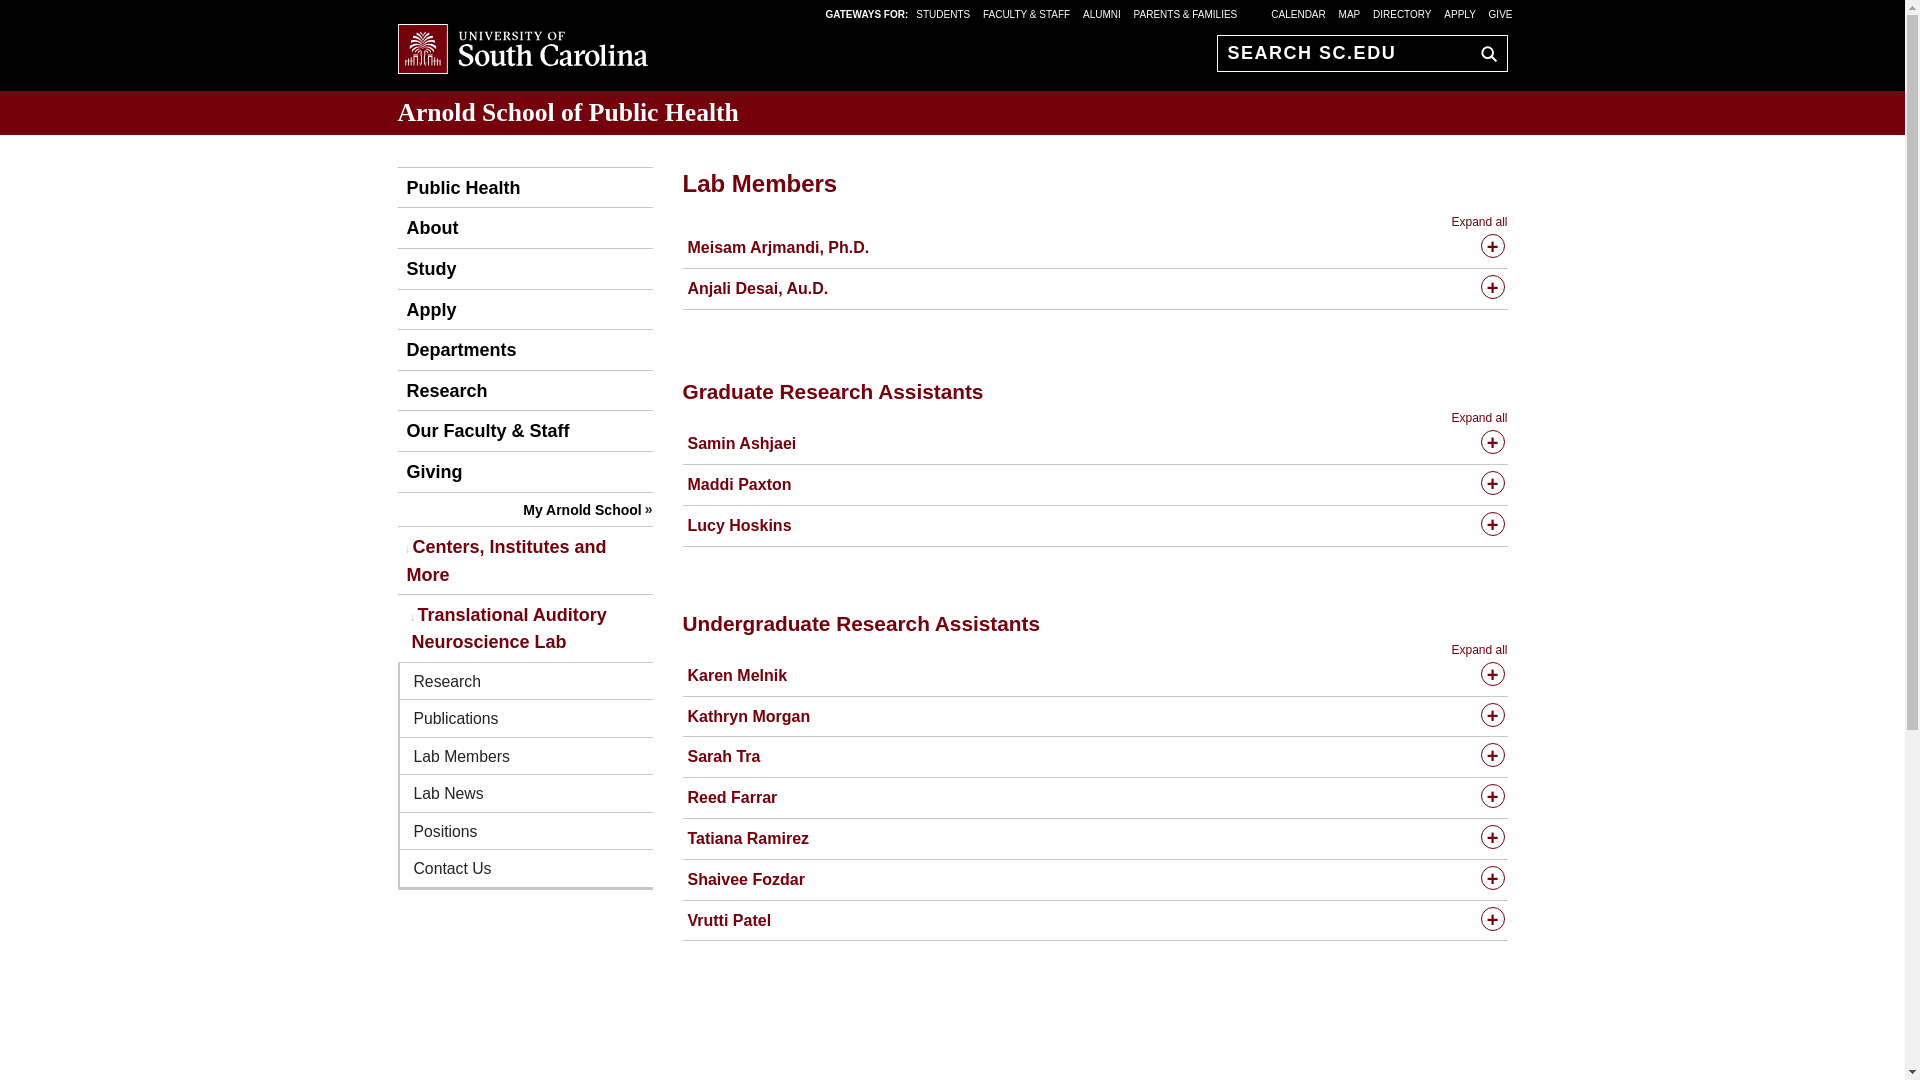 Image resolution: width=1920 pixels, height=1080 pixels. I want to click on ALUMNI, so click(1102, 13).